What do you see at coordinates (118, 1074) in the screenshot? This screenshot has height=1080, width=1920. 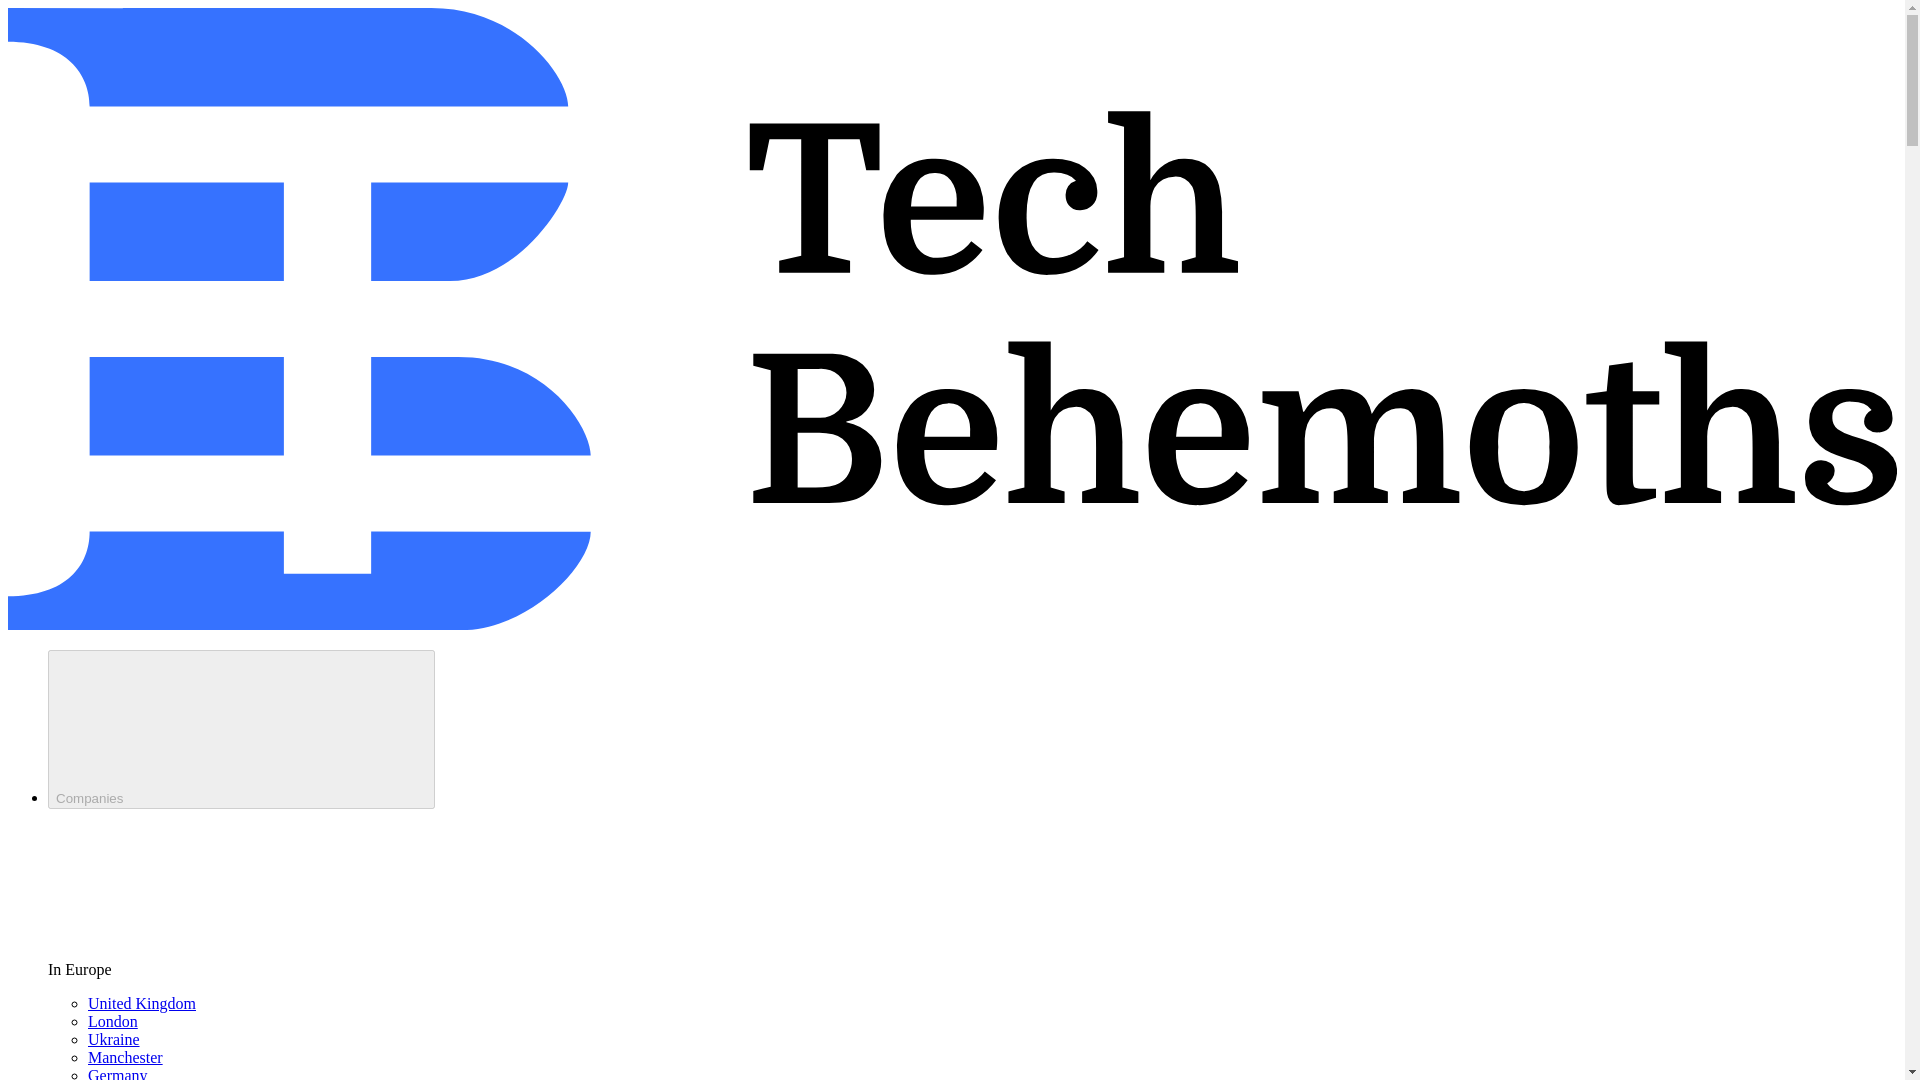 I see `Germany` at bounding box center [118, 1074].